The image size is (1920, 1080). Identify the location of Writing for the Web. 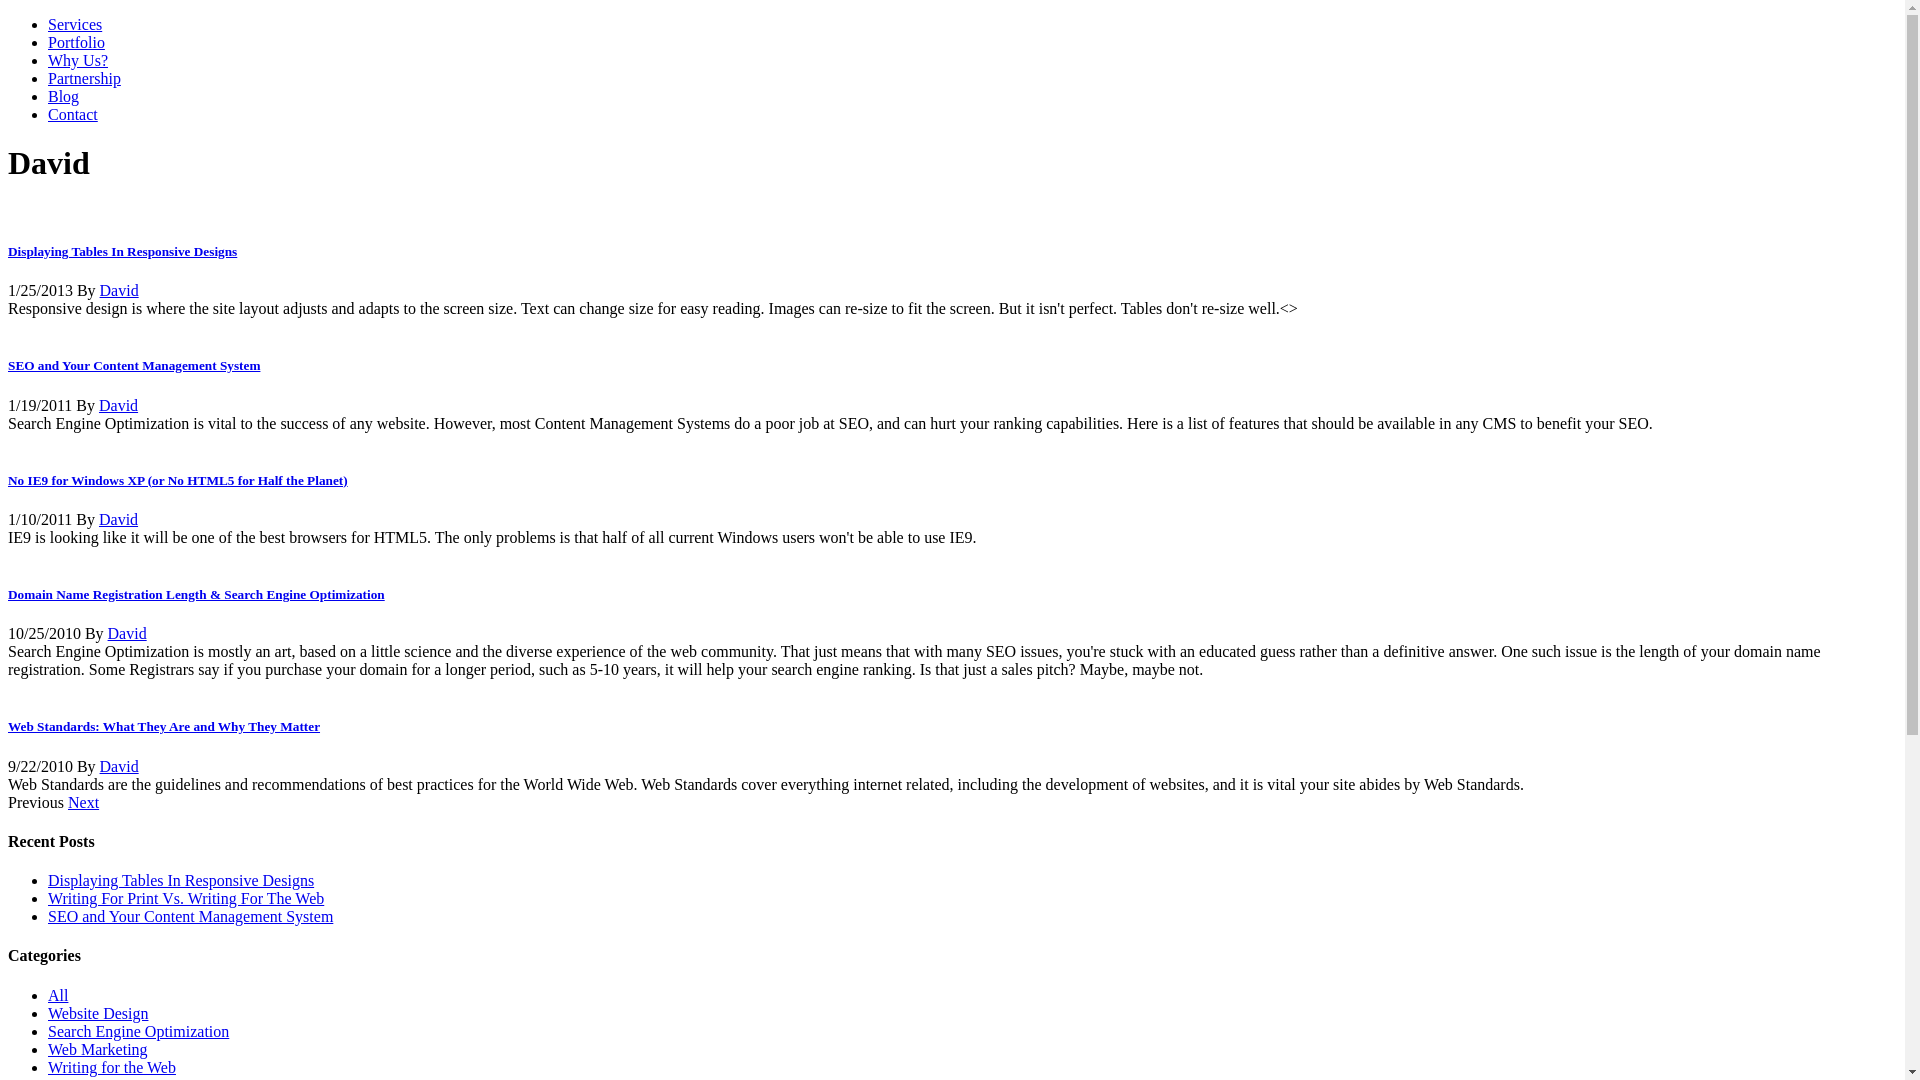
(112, 1068).